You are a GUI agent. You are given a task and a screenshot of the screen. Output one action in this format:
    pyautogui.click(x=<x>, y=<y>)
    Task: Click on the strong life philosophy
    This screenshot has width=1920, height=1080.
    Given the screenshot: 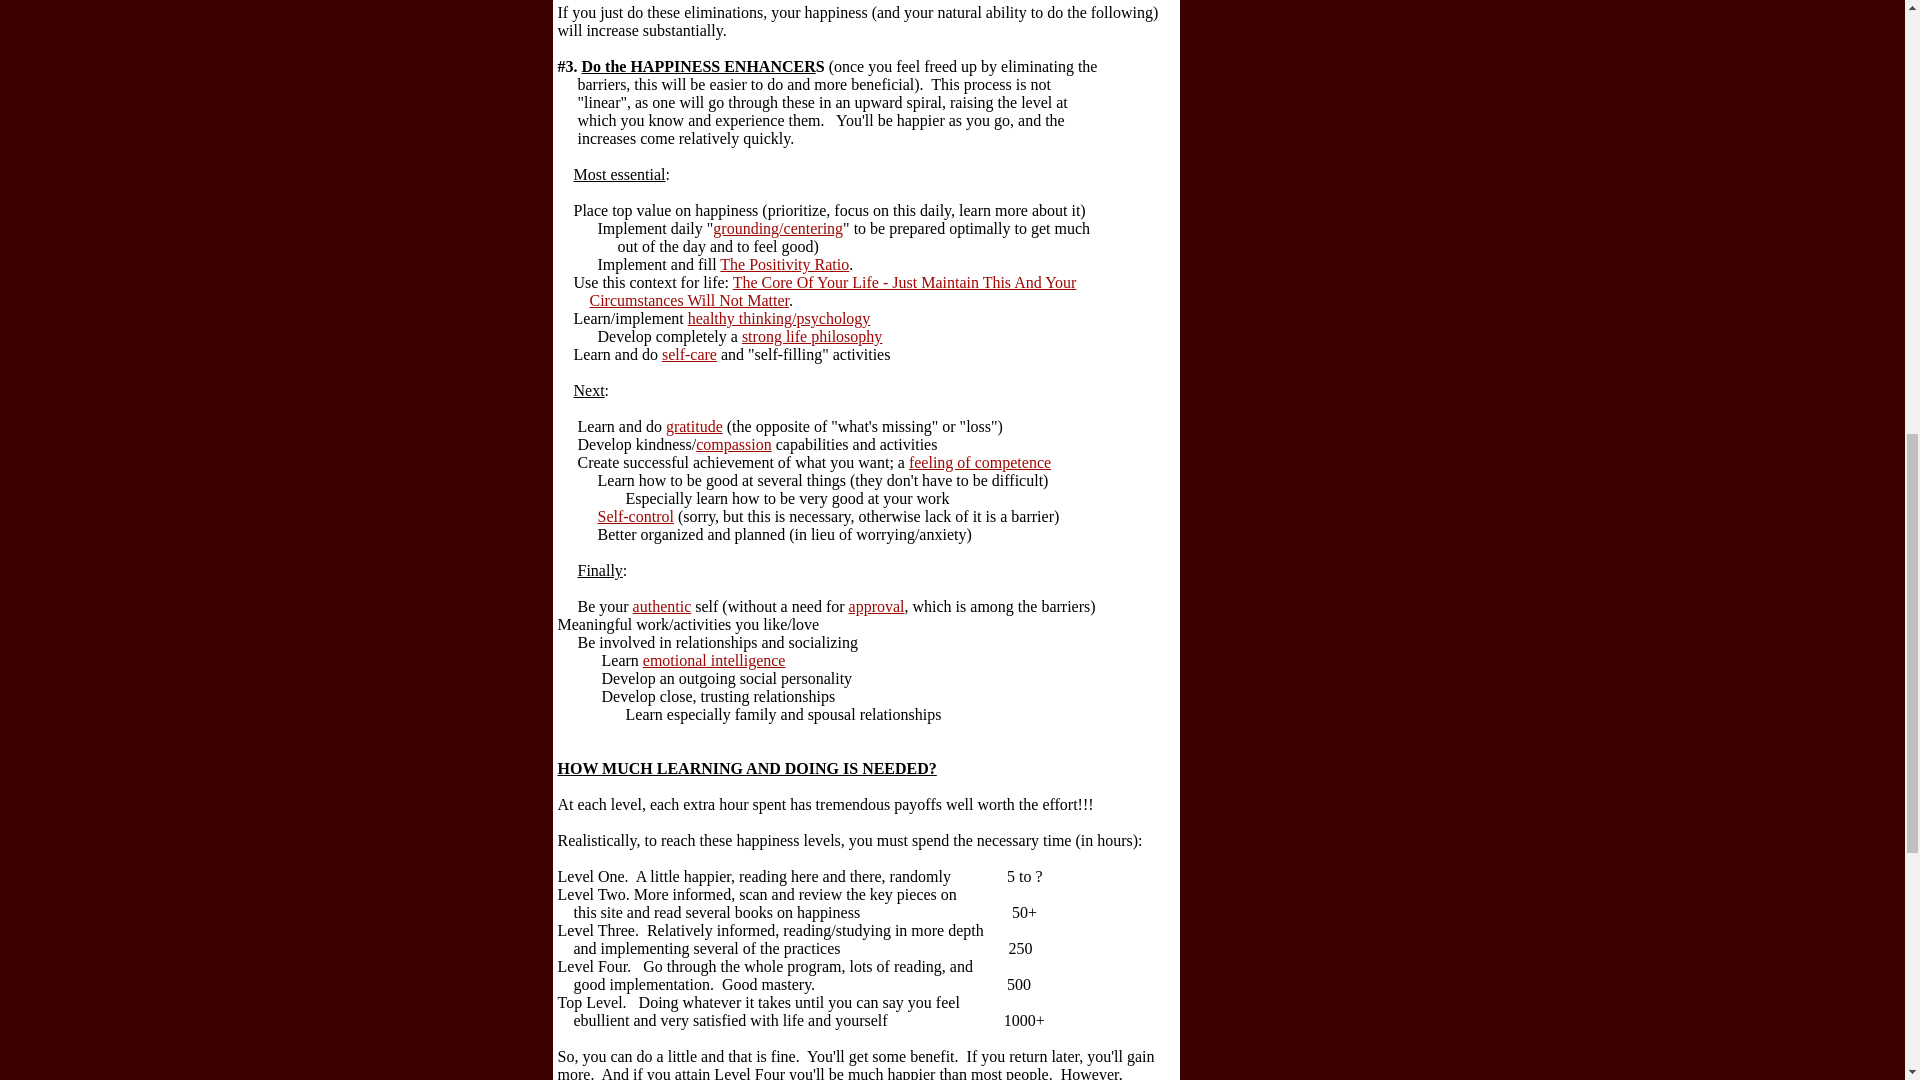 What is the action you would take?
    pyautogui.click(x=811, y=336)
    